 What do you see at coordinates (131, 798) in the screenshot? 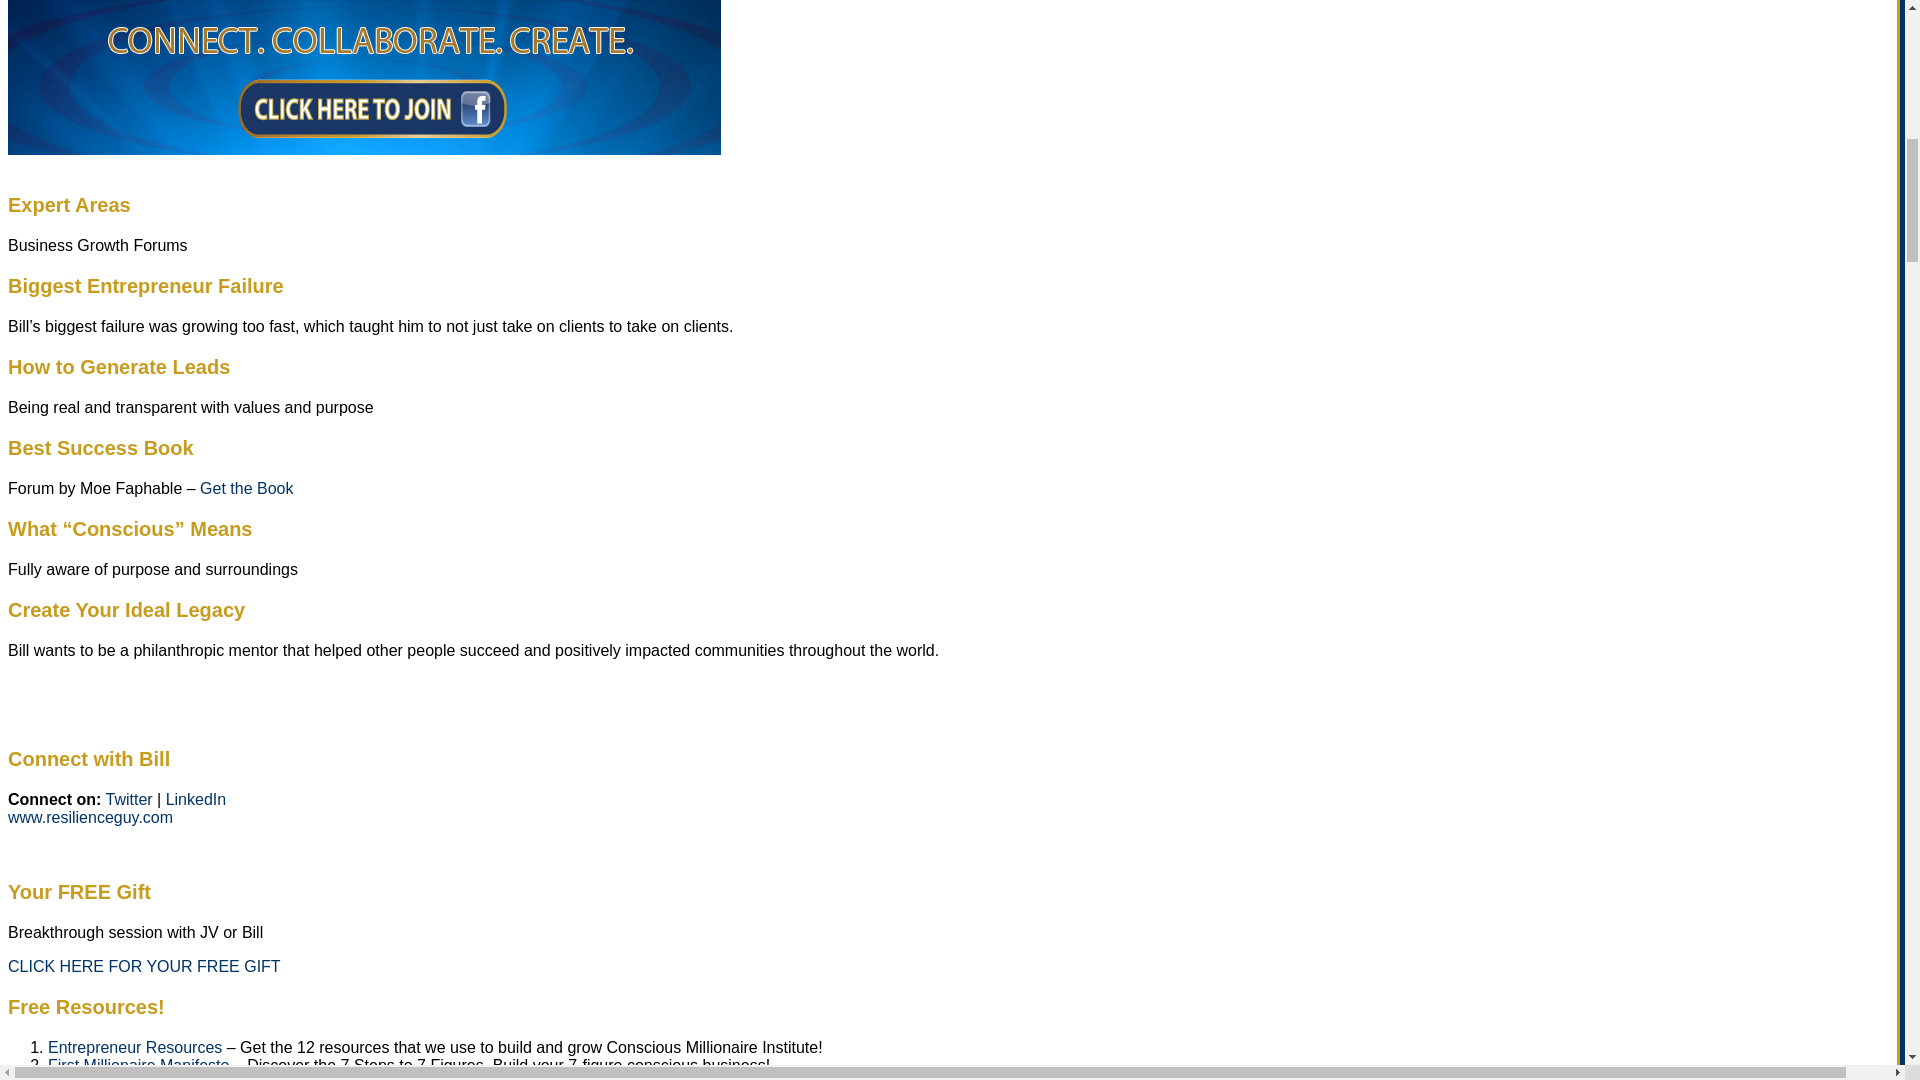
I see `Twitter` at bounding box center [131, 798].